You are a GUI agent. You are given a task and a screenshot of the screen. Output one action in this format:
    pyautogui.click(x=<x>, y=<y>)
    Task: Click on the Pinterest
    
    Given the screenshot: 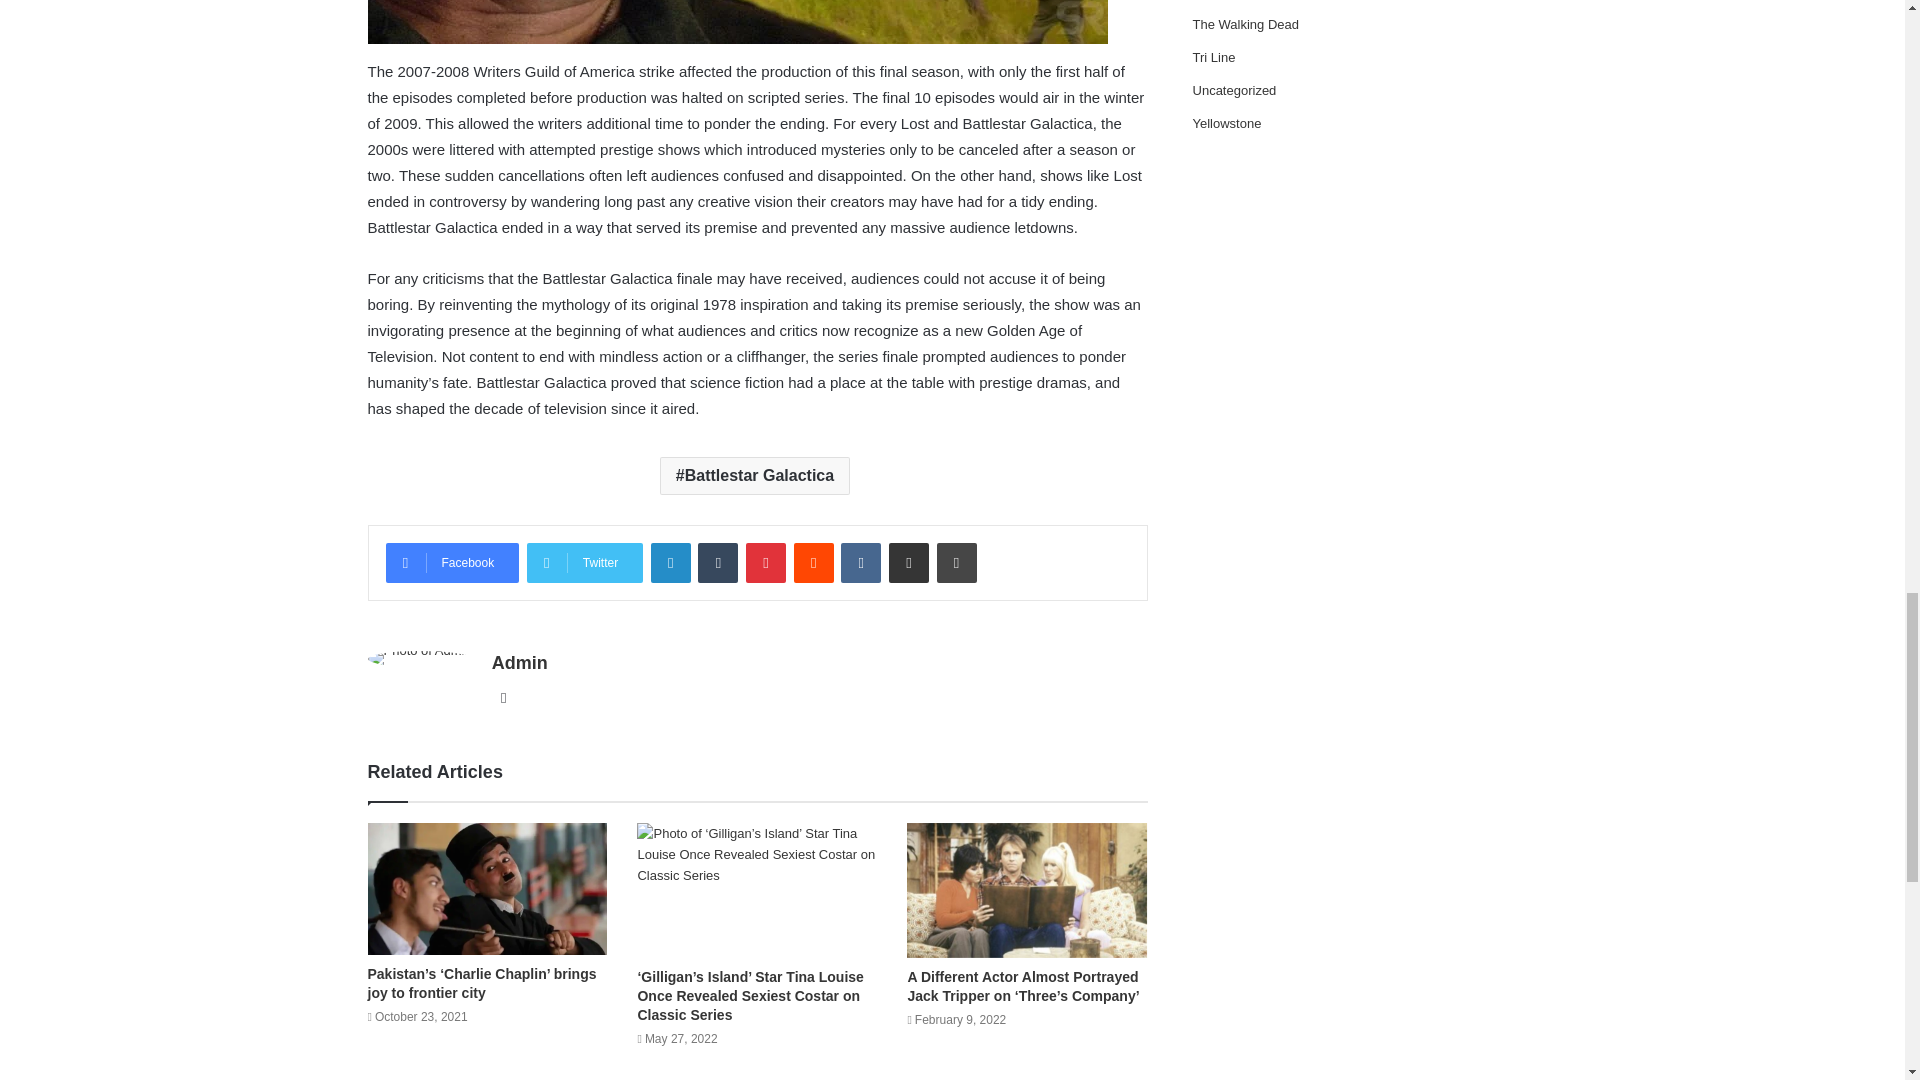 What is the action you would take?
    pyautogui.click(x=766, y=563)
    